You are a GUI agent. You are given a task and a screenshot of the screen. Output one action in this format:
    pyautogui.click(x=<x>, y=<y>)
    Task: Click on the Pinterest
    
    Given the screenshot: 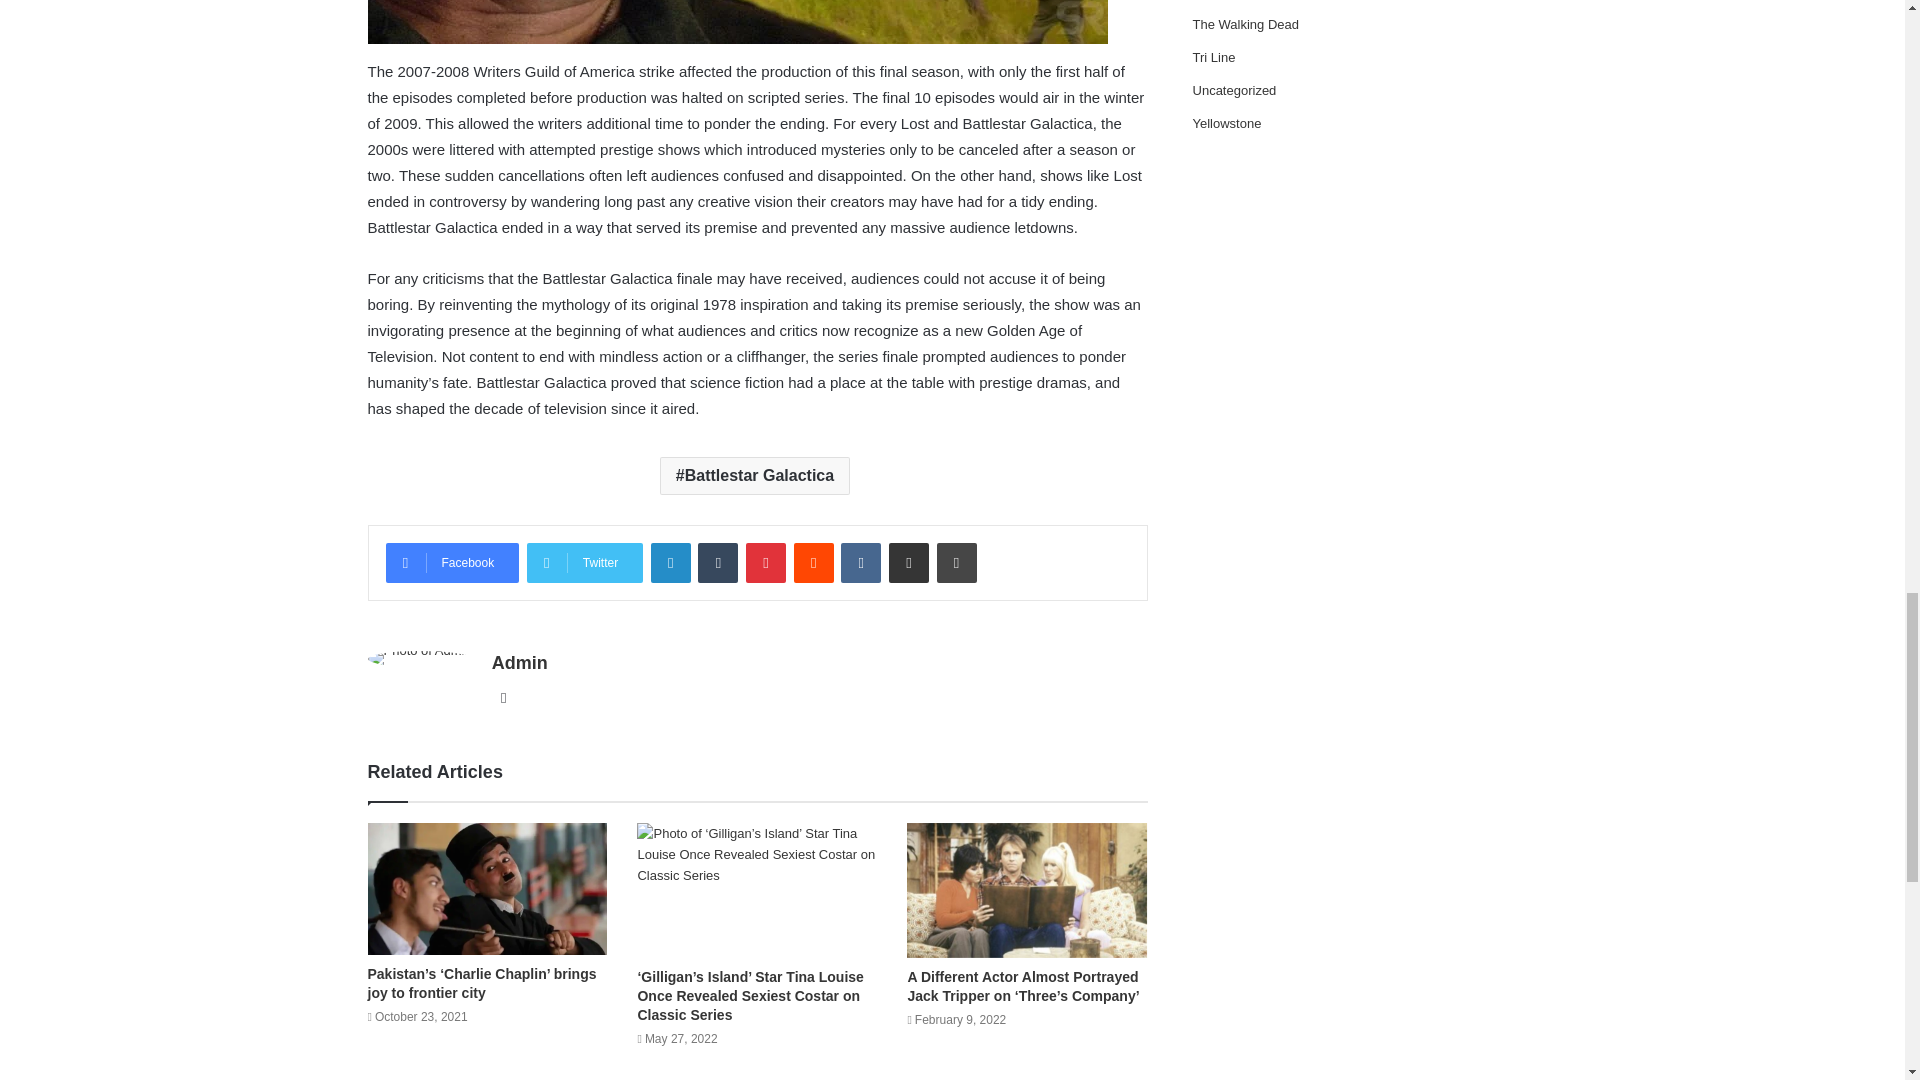 What is the action you would take?
    pyautogui.click(x=766, y=563)
    